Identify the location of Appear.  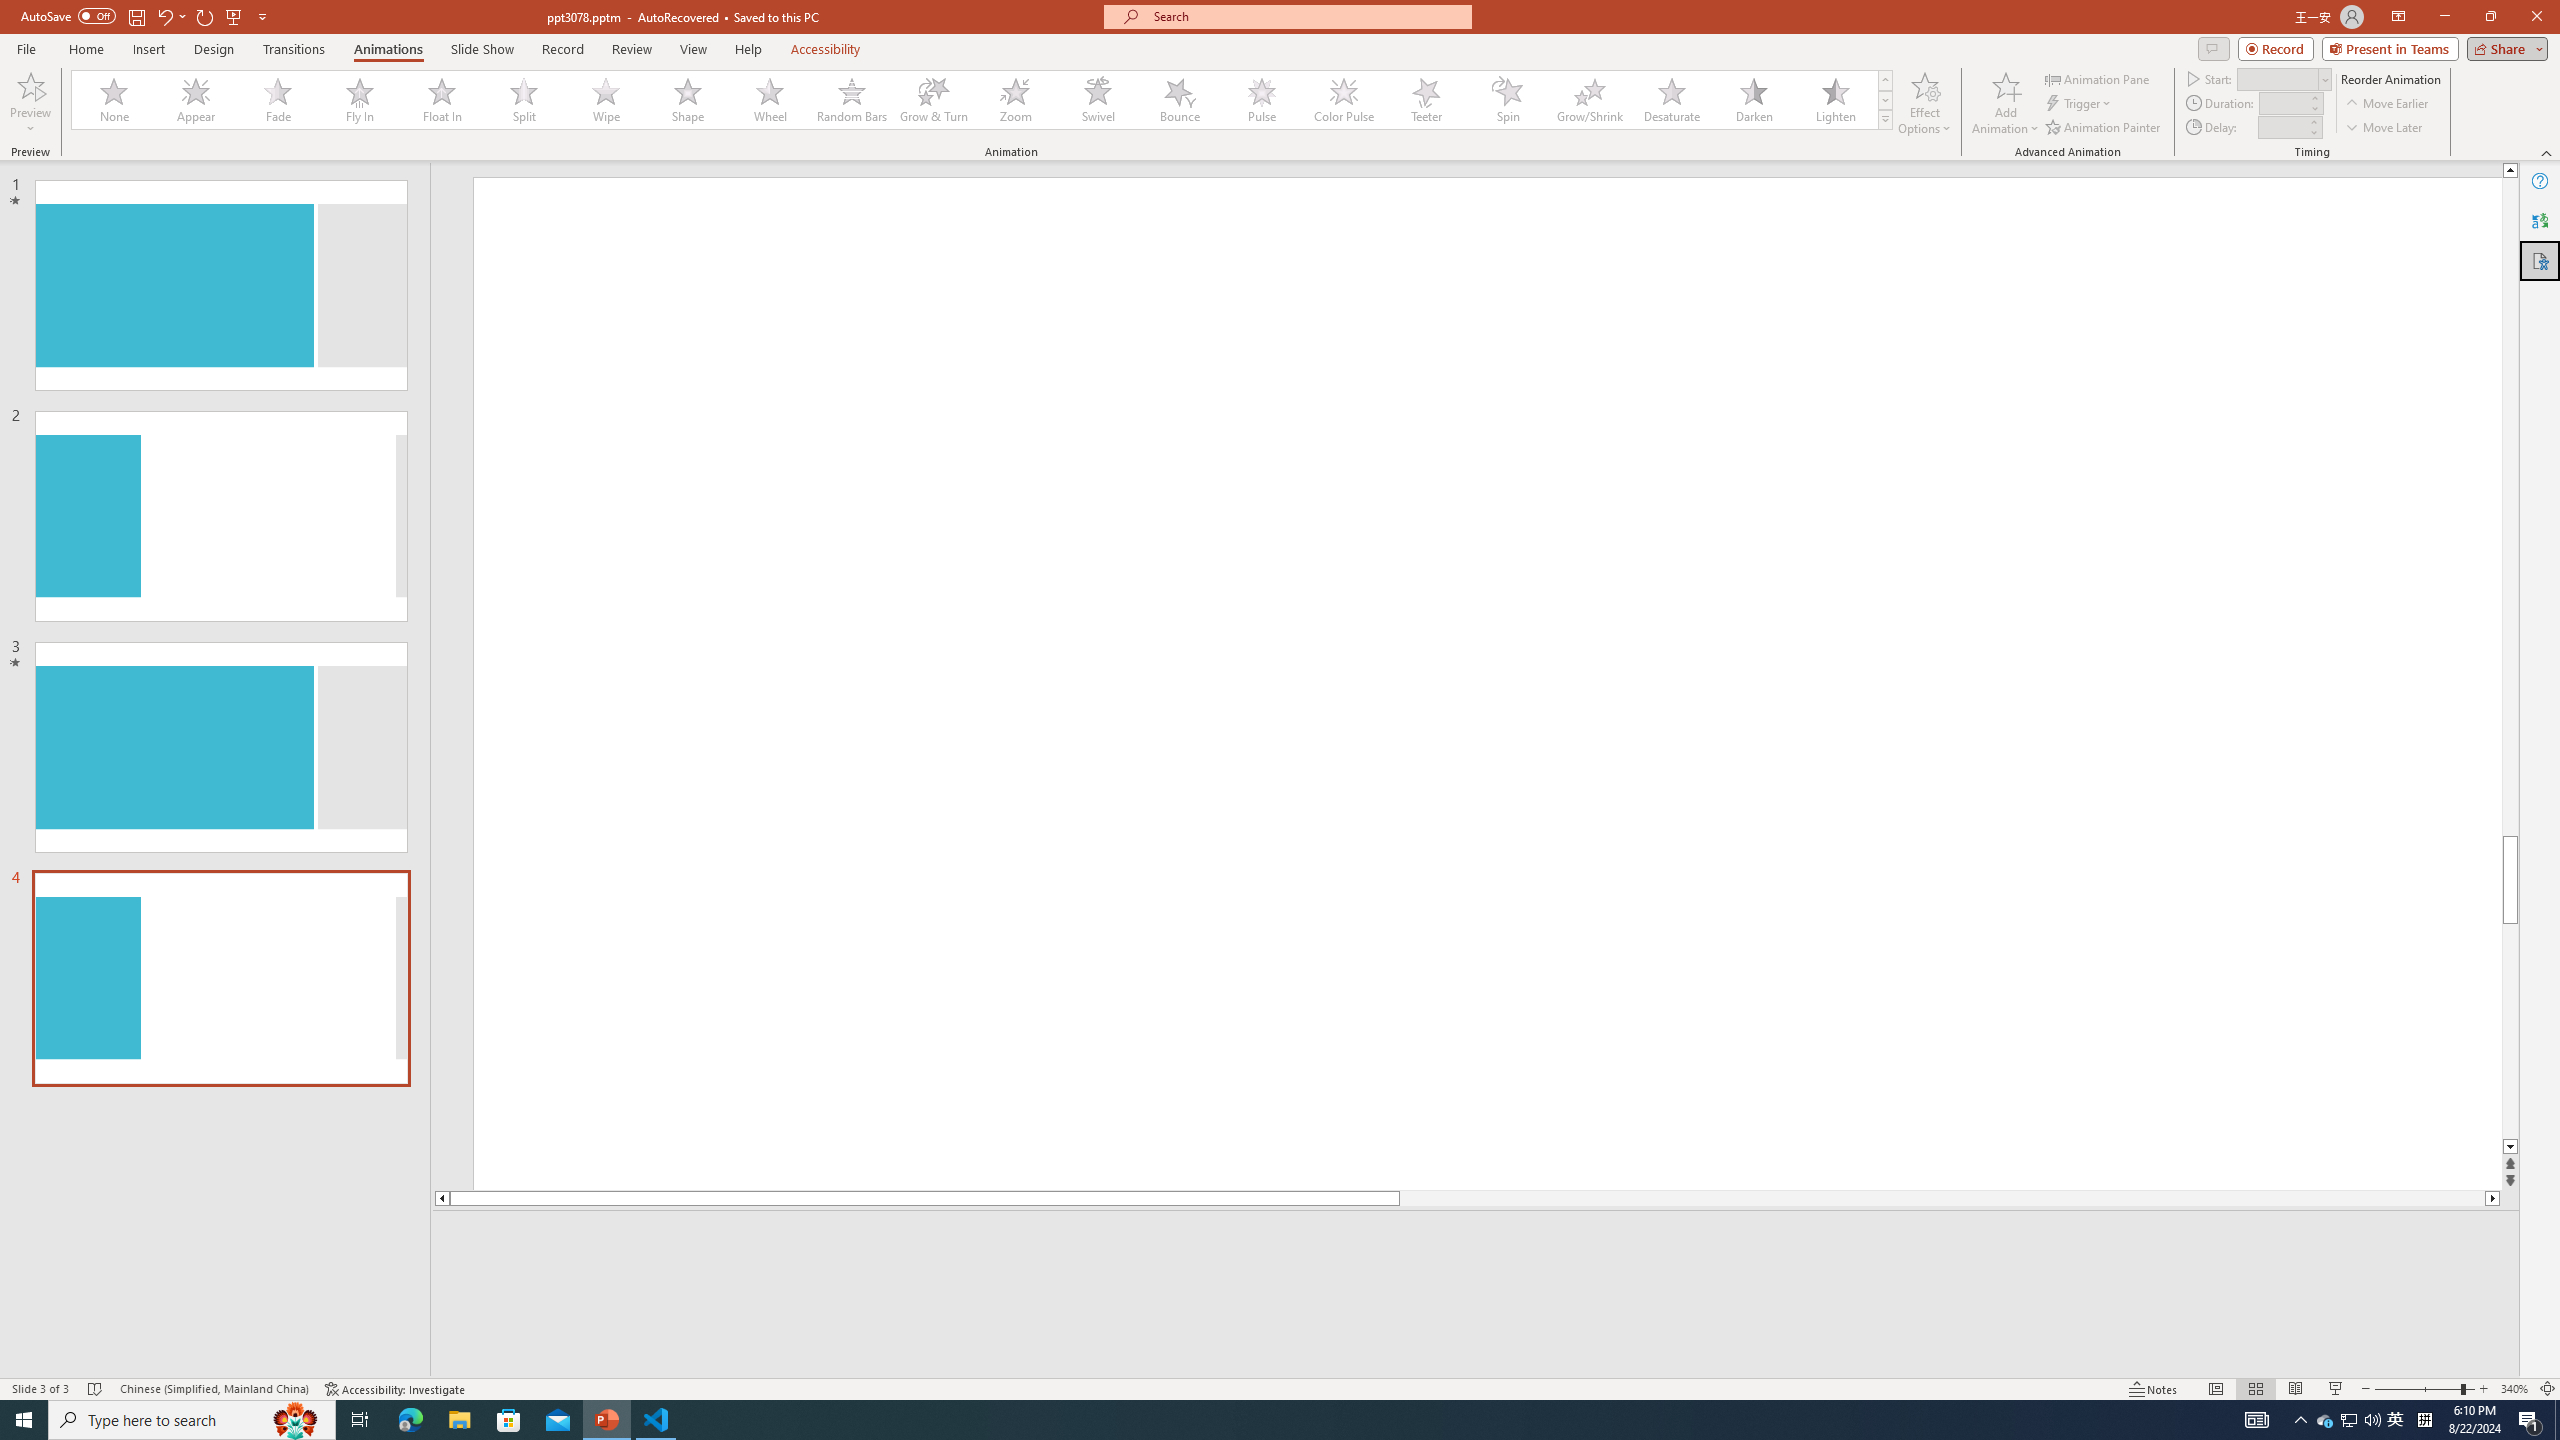
(197, 100).